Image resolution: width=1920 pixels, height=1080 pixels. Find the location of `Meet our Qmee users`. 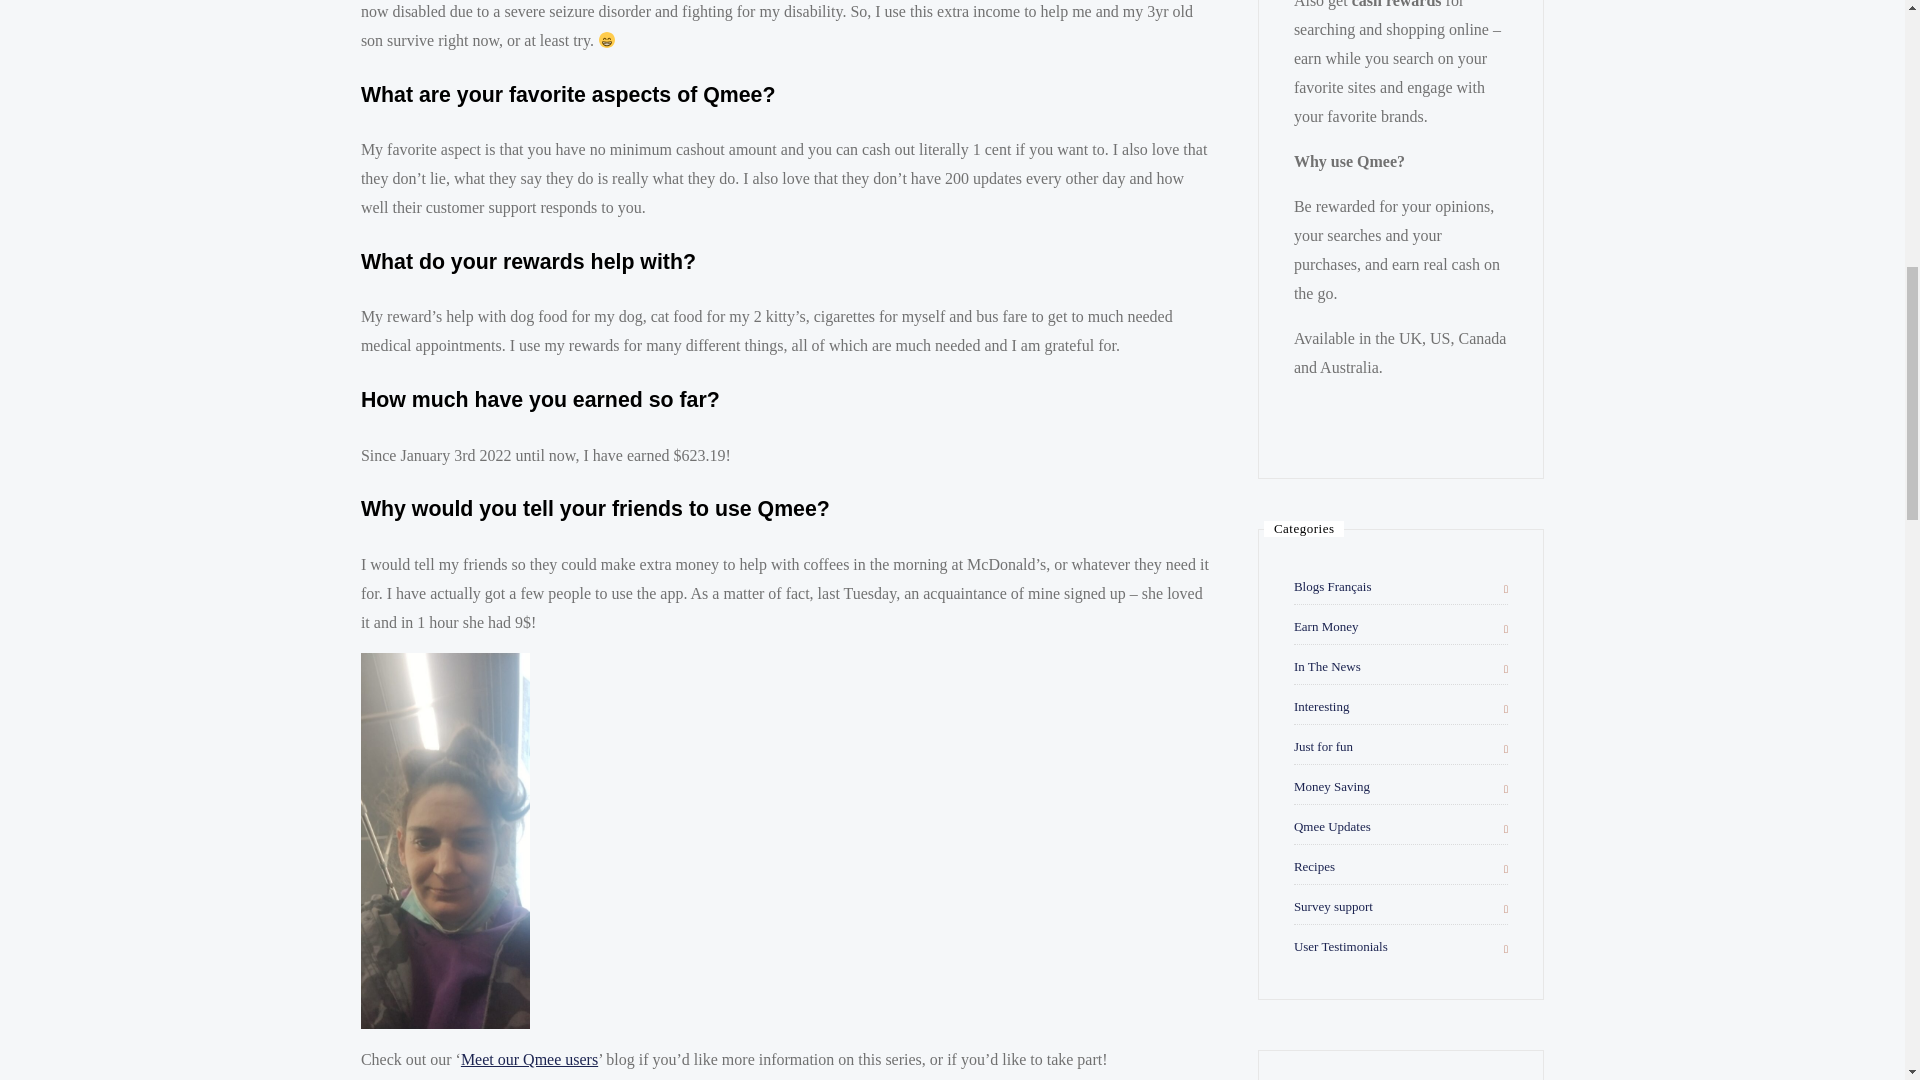

Meet our Qmee users is located at coordinates (528, 1059).